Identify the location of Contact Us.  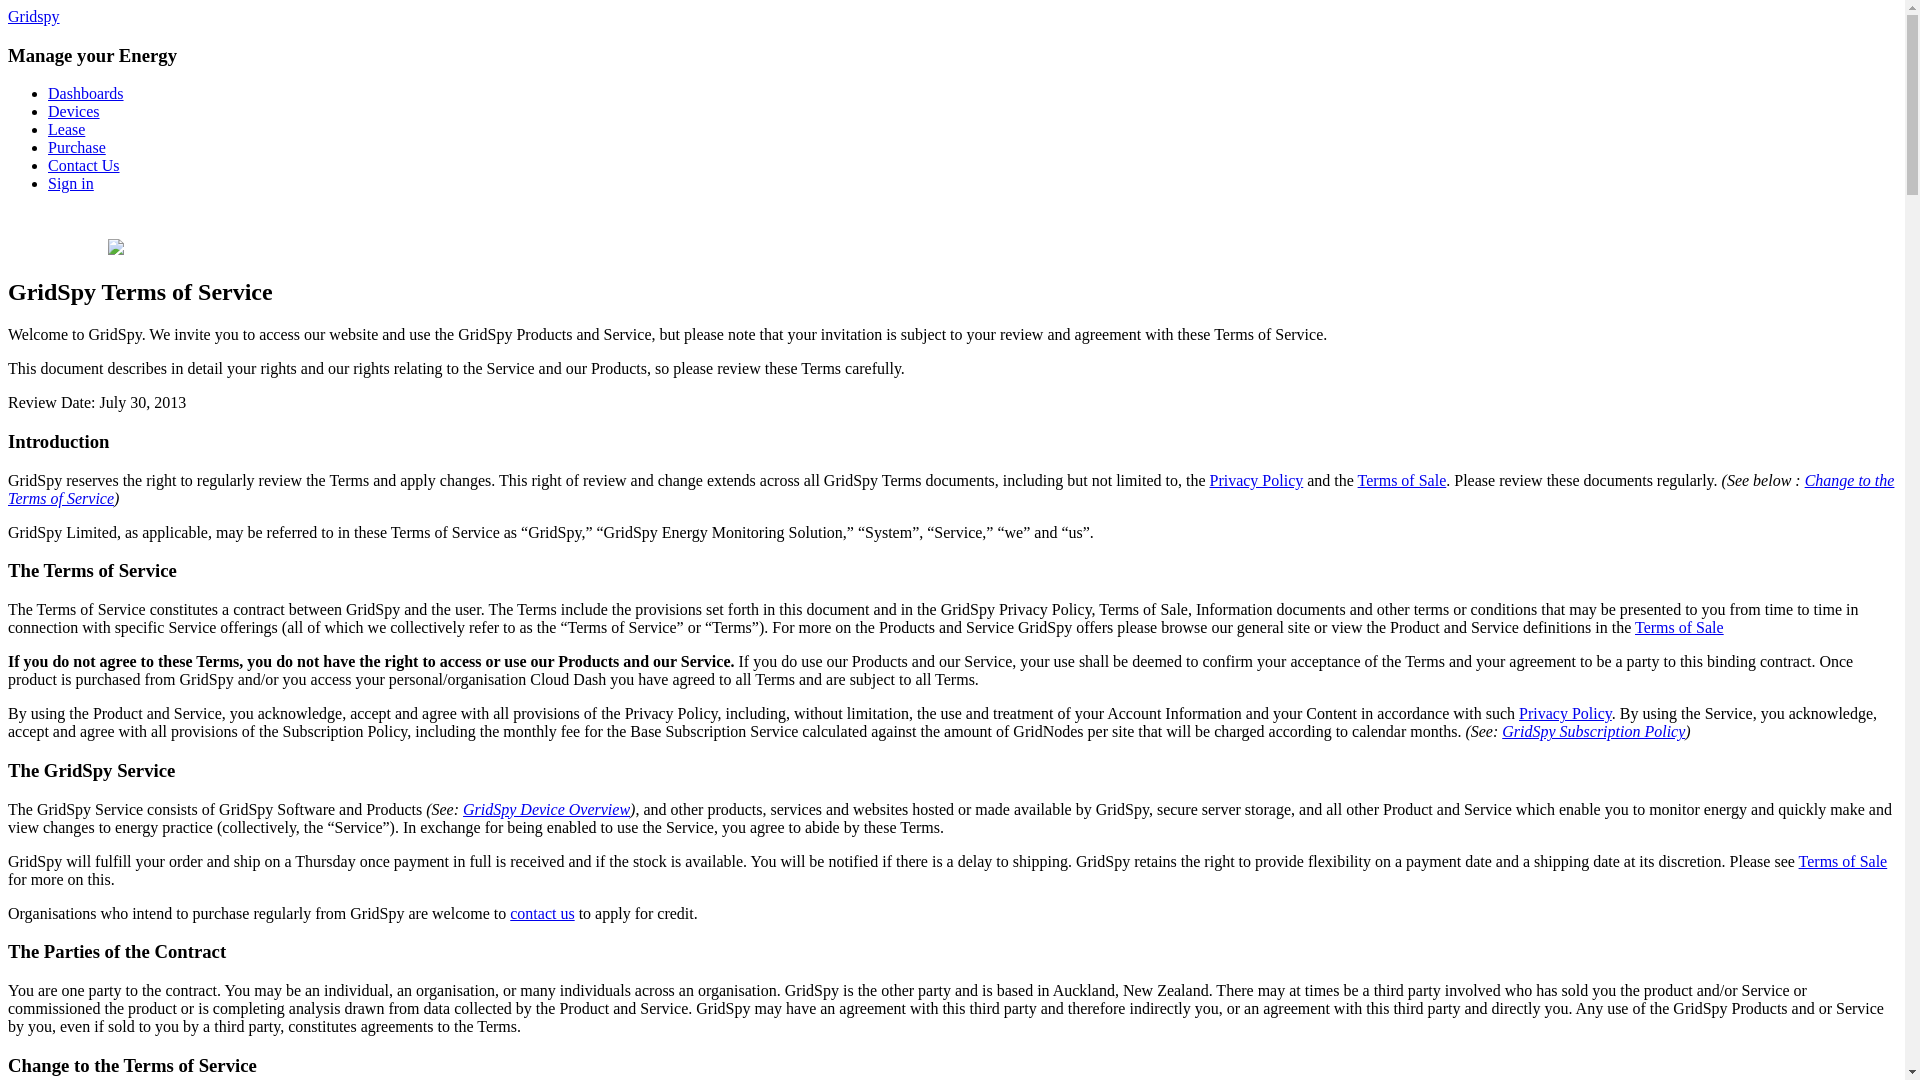
(84, 164).